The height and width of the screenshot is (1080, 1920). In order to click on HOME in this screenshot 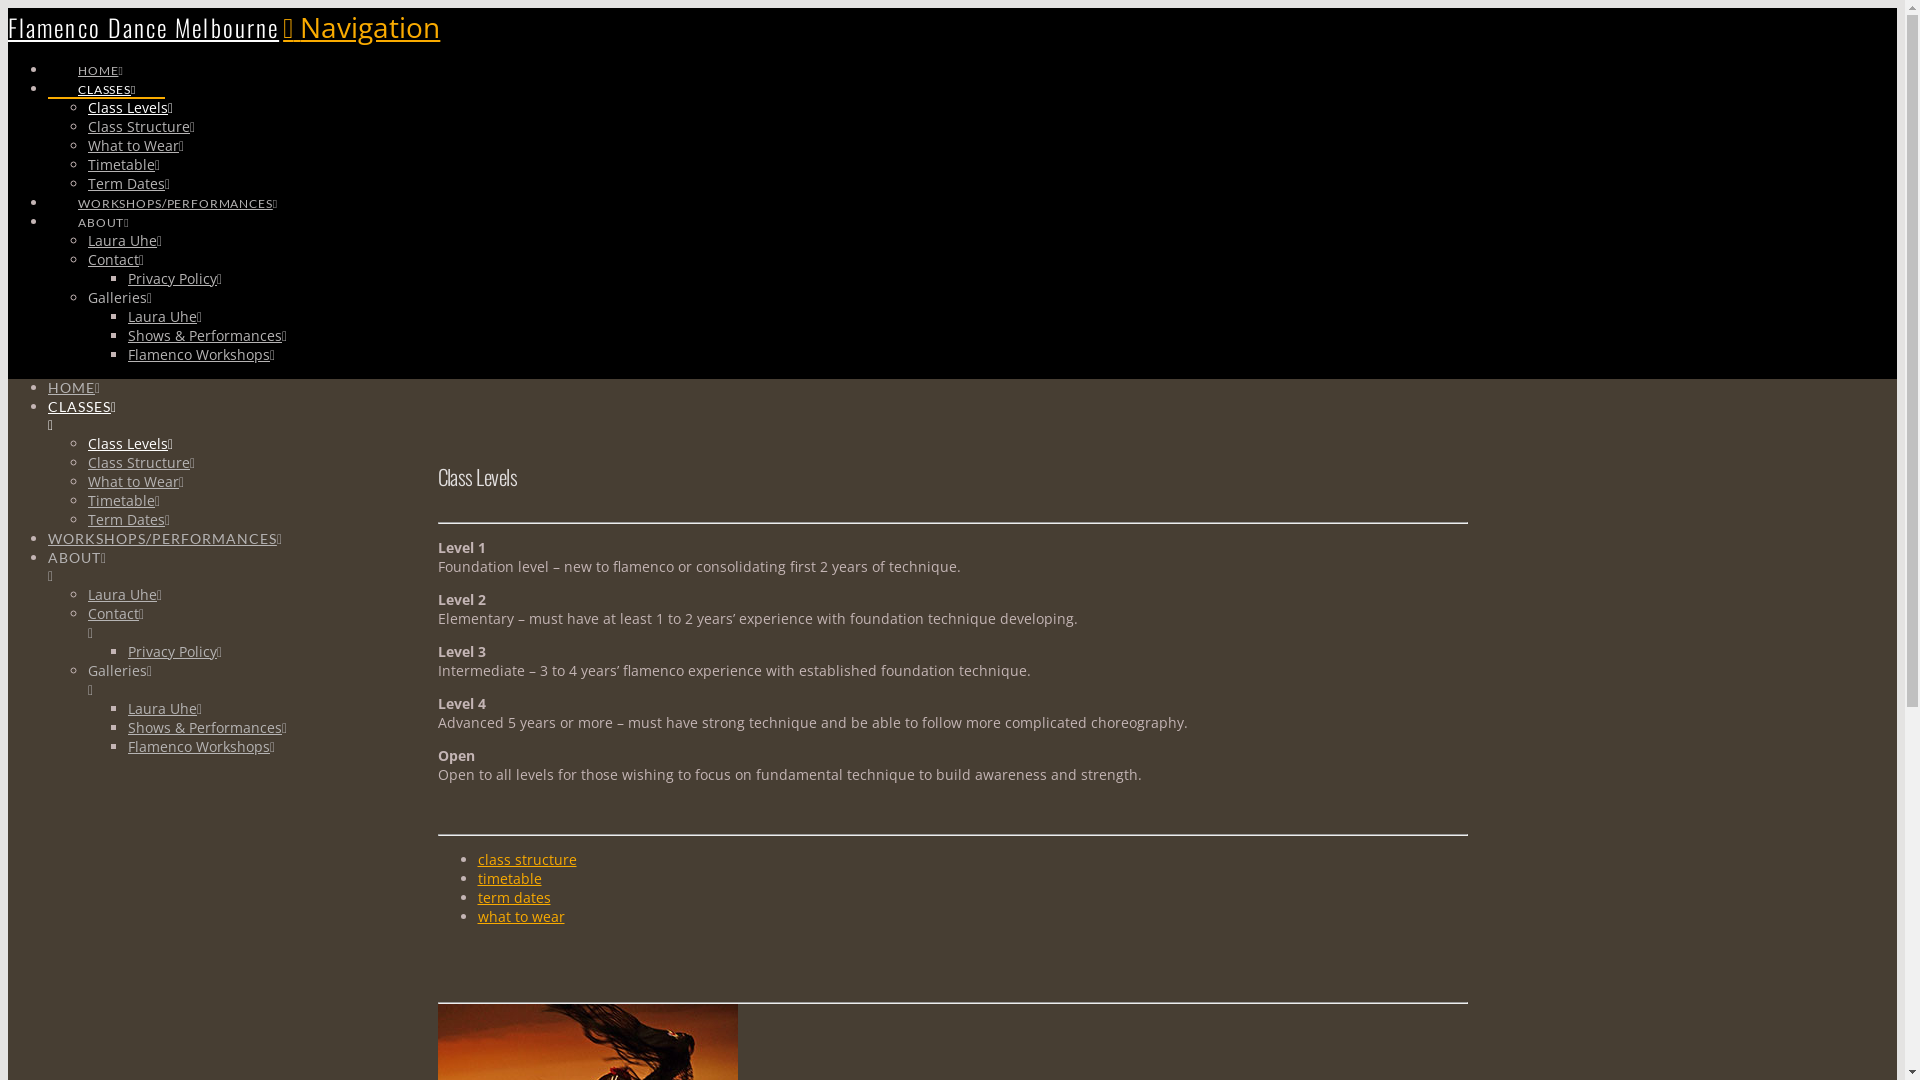, I will do `click(74, 388)`.